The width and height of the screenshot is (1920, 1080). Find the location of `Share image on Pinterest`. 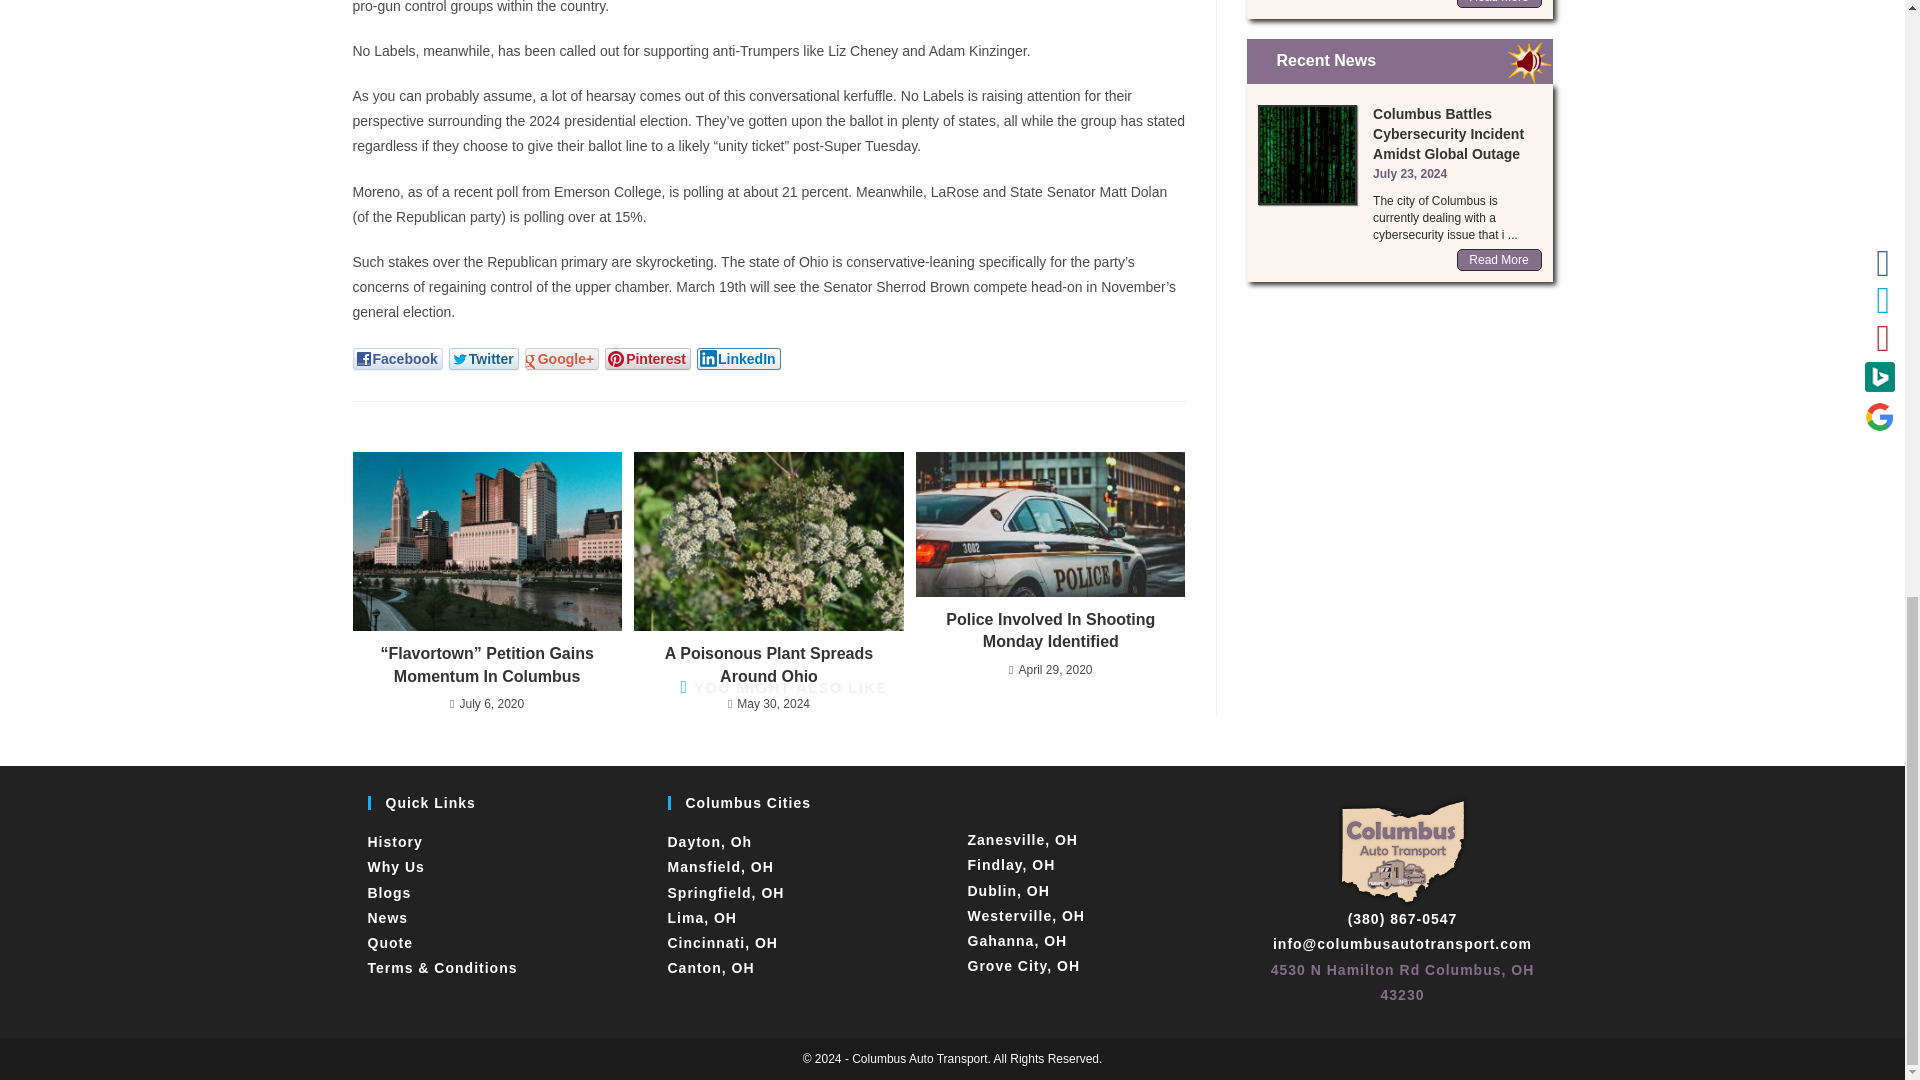

Share image on Pinterest is located at coordinates (648, 358).